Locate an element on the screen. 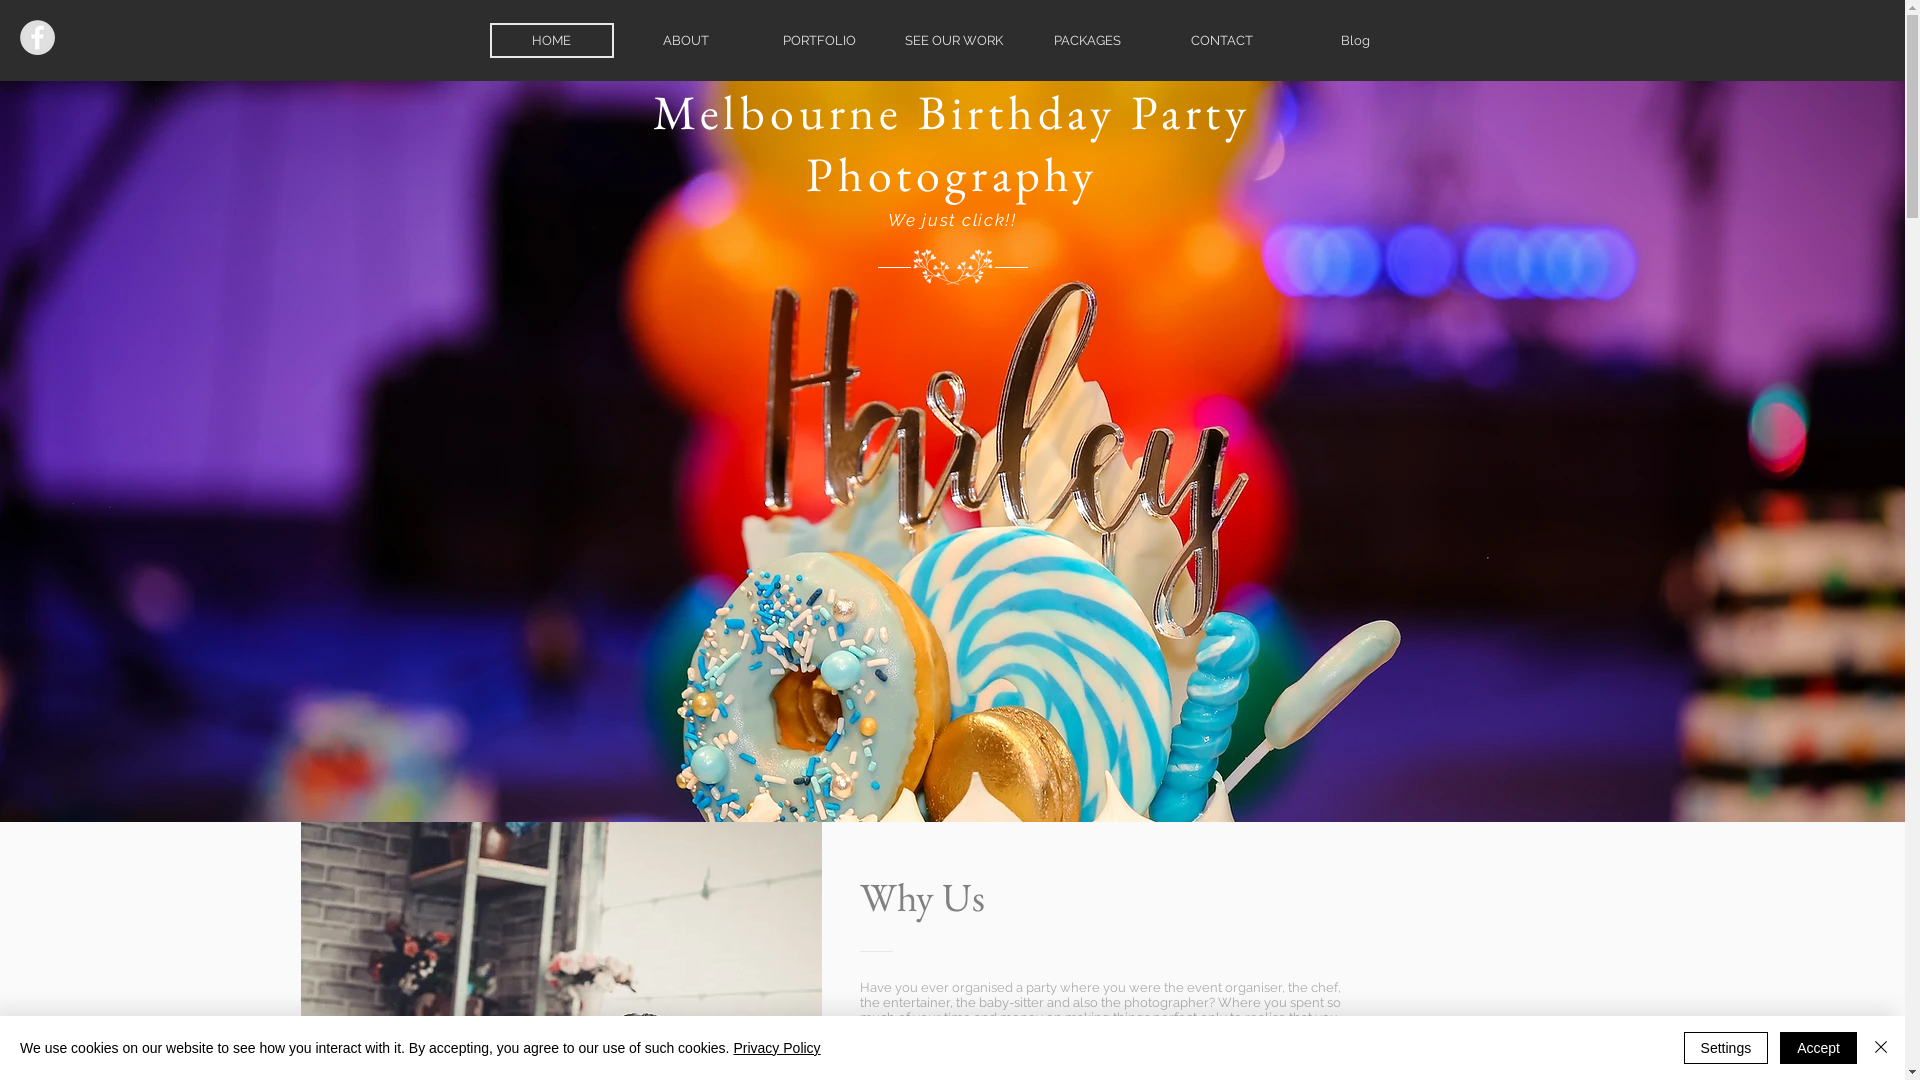  Settings is located at coordinates (1726, 1048).